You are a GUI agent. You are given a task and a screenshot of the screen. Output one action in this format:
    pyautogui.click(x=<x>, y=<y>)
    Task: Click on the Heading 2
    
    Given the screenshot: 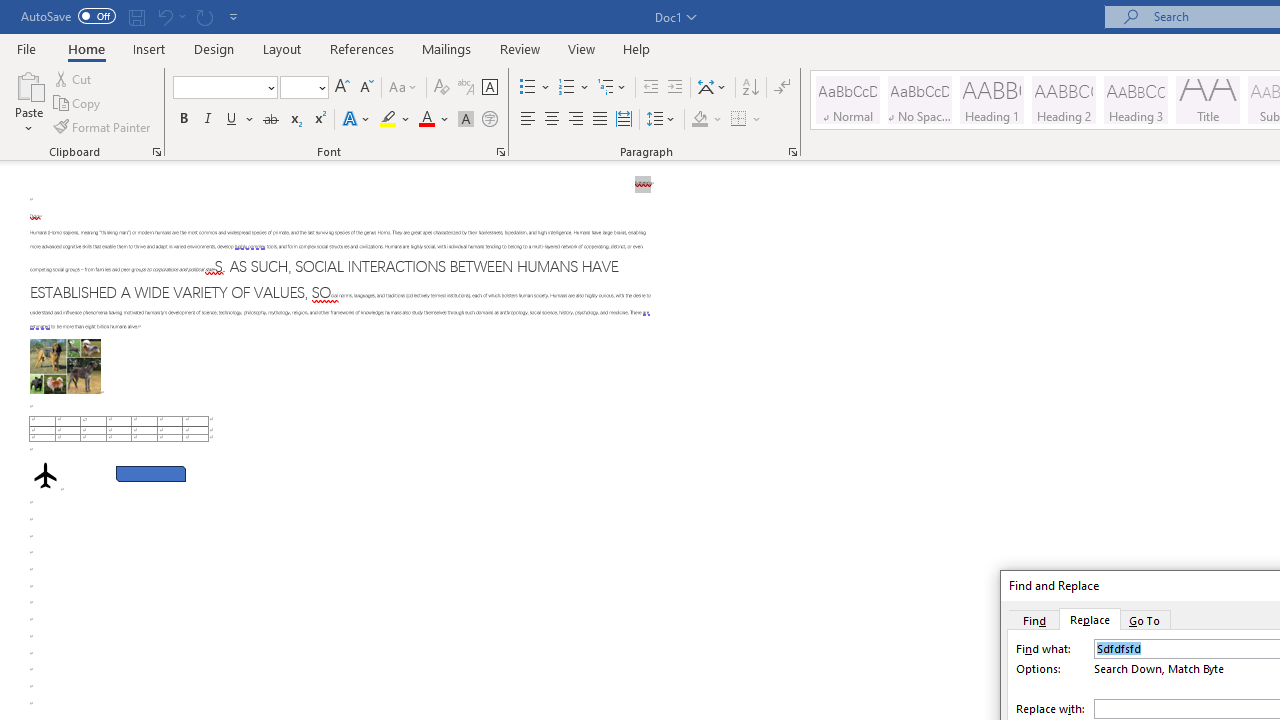 What is the action you would take?
    pyautogui.click(x=1063, y=100)
    